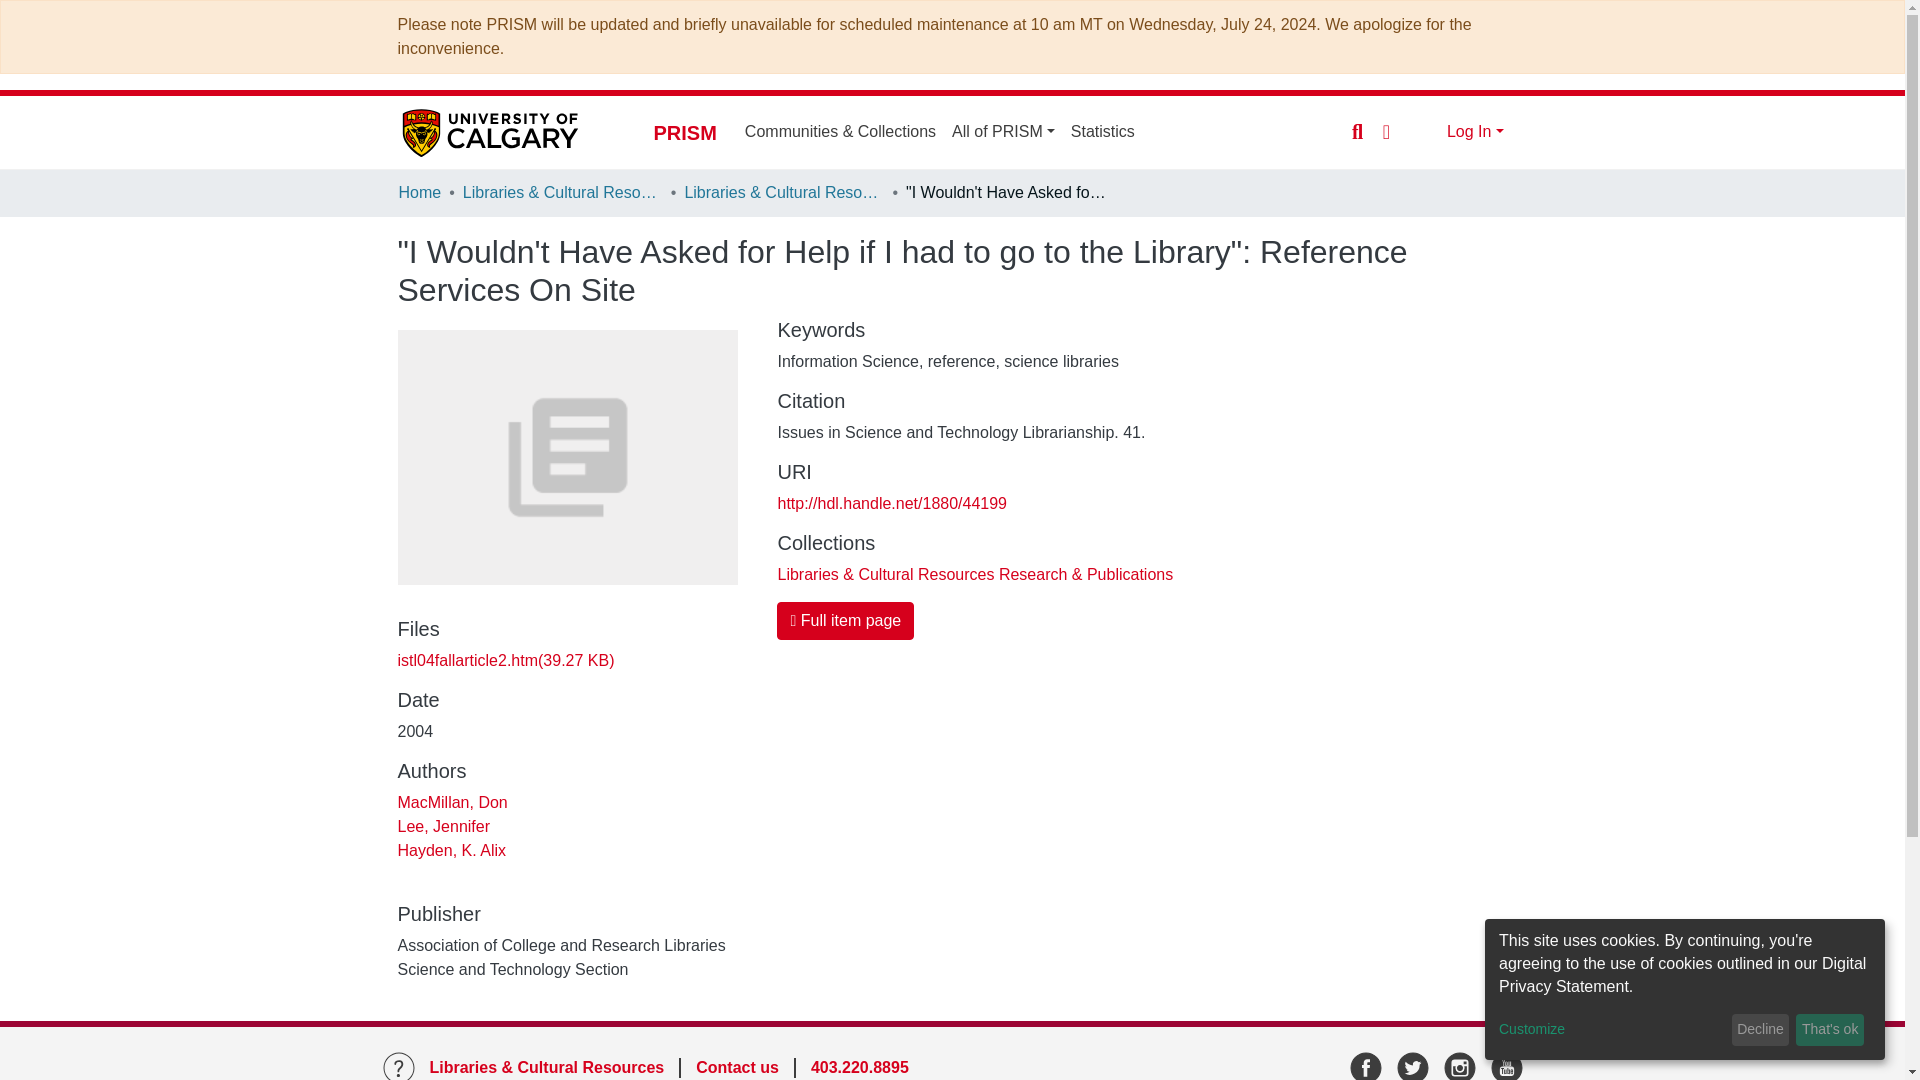  I want to click on Full item page, so click(845, 620).